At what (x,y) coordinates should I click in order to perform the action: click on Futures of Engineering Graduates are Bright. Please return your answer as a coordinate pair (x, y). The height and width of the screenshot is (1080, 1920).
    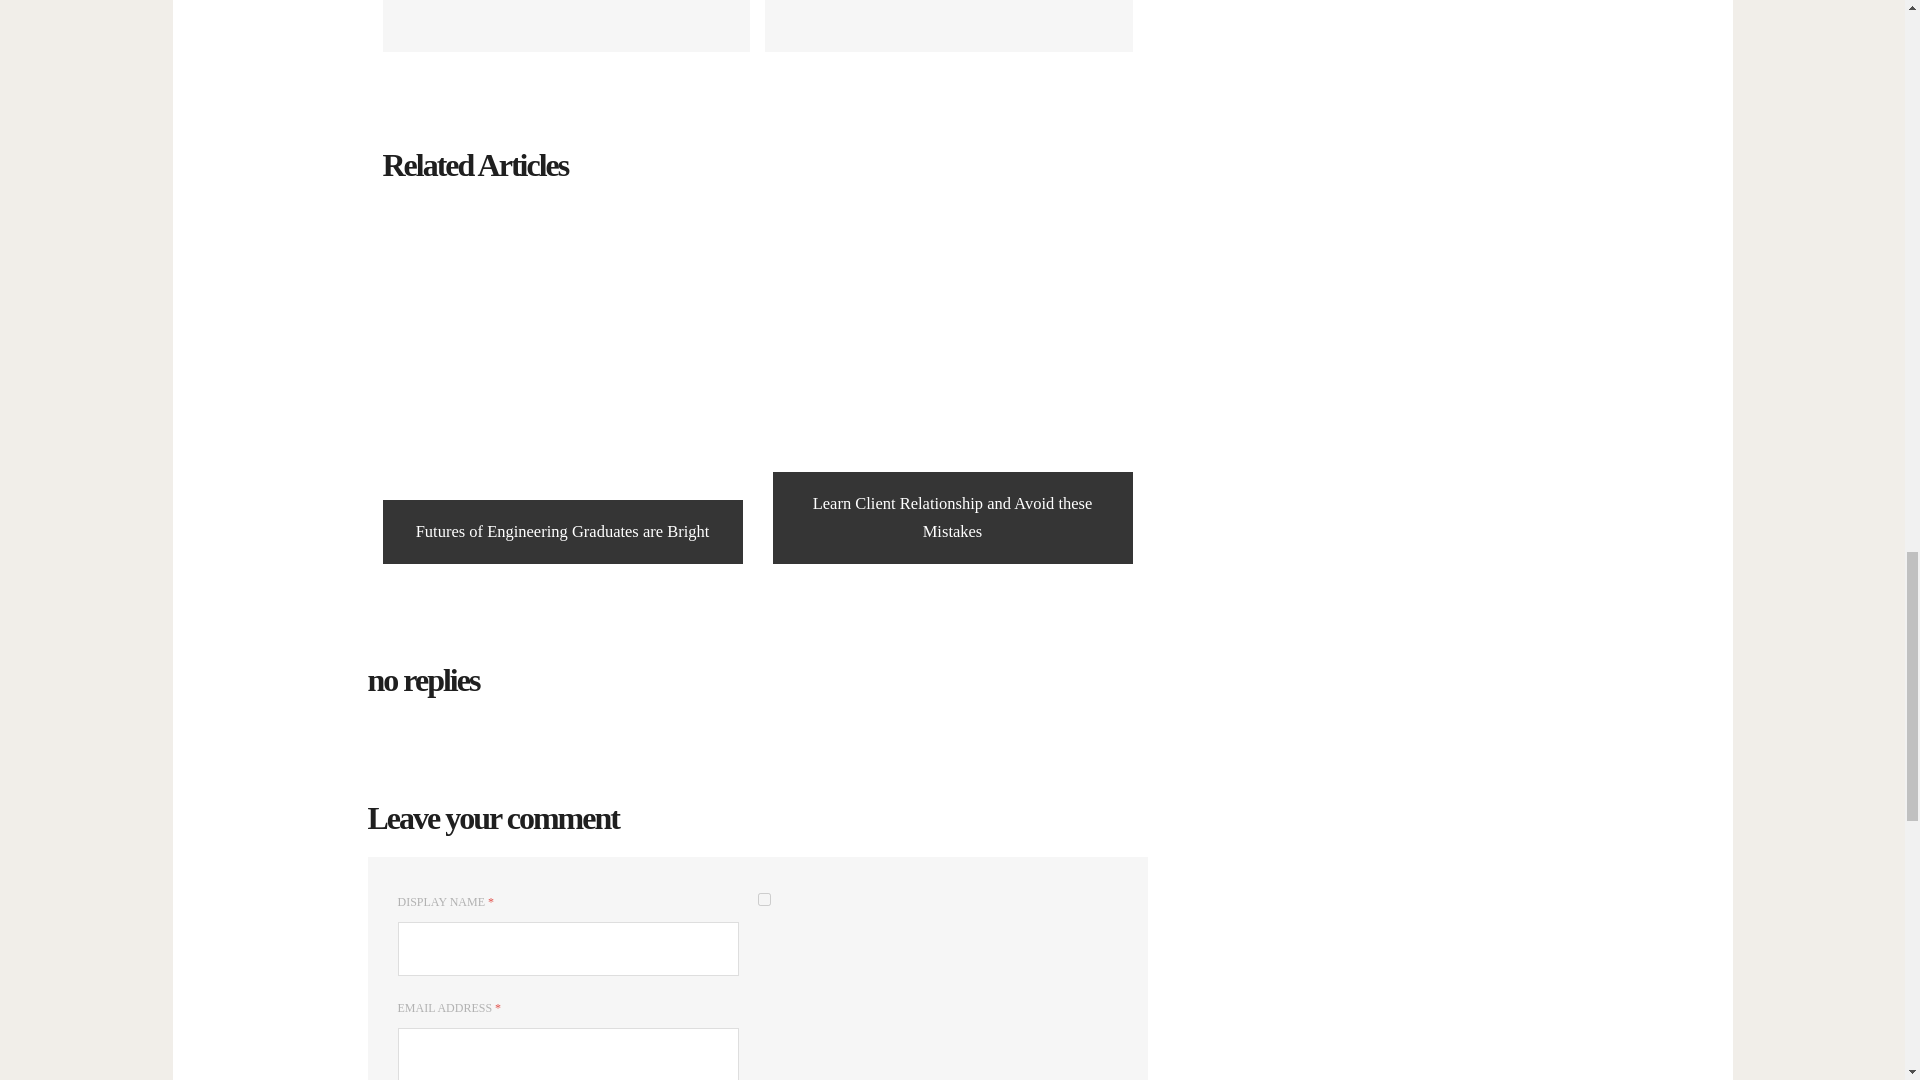
    Looking at the image, I should click on (566, 26).